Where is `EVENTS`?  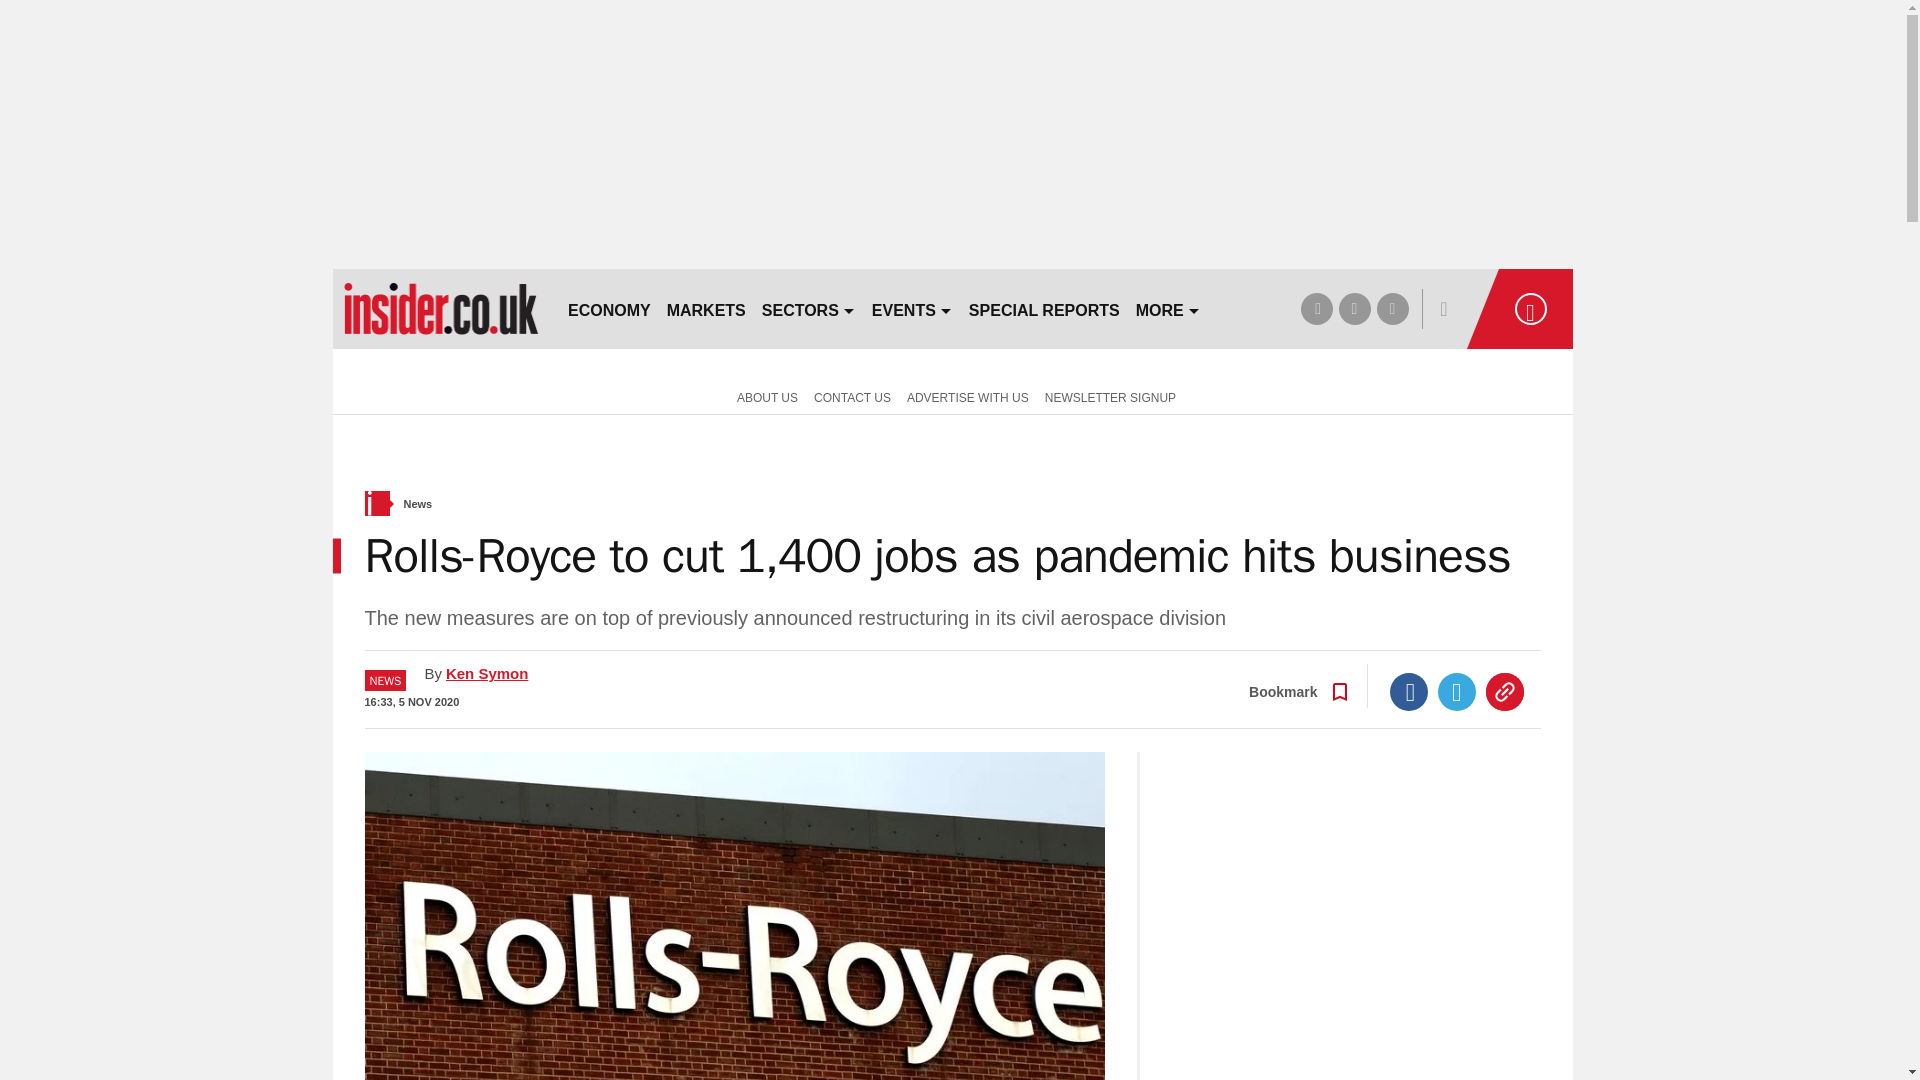 EVENTS is located at coordinates (912, 308).